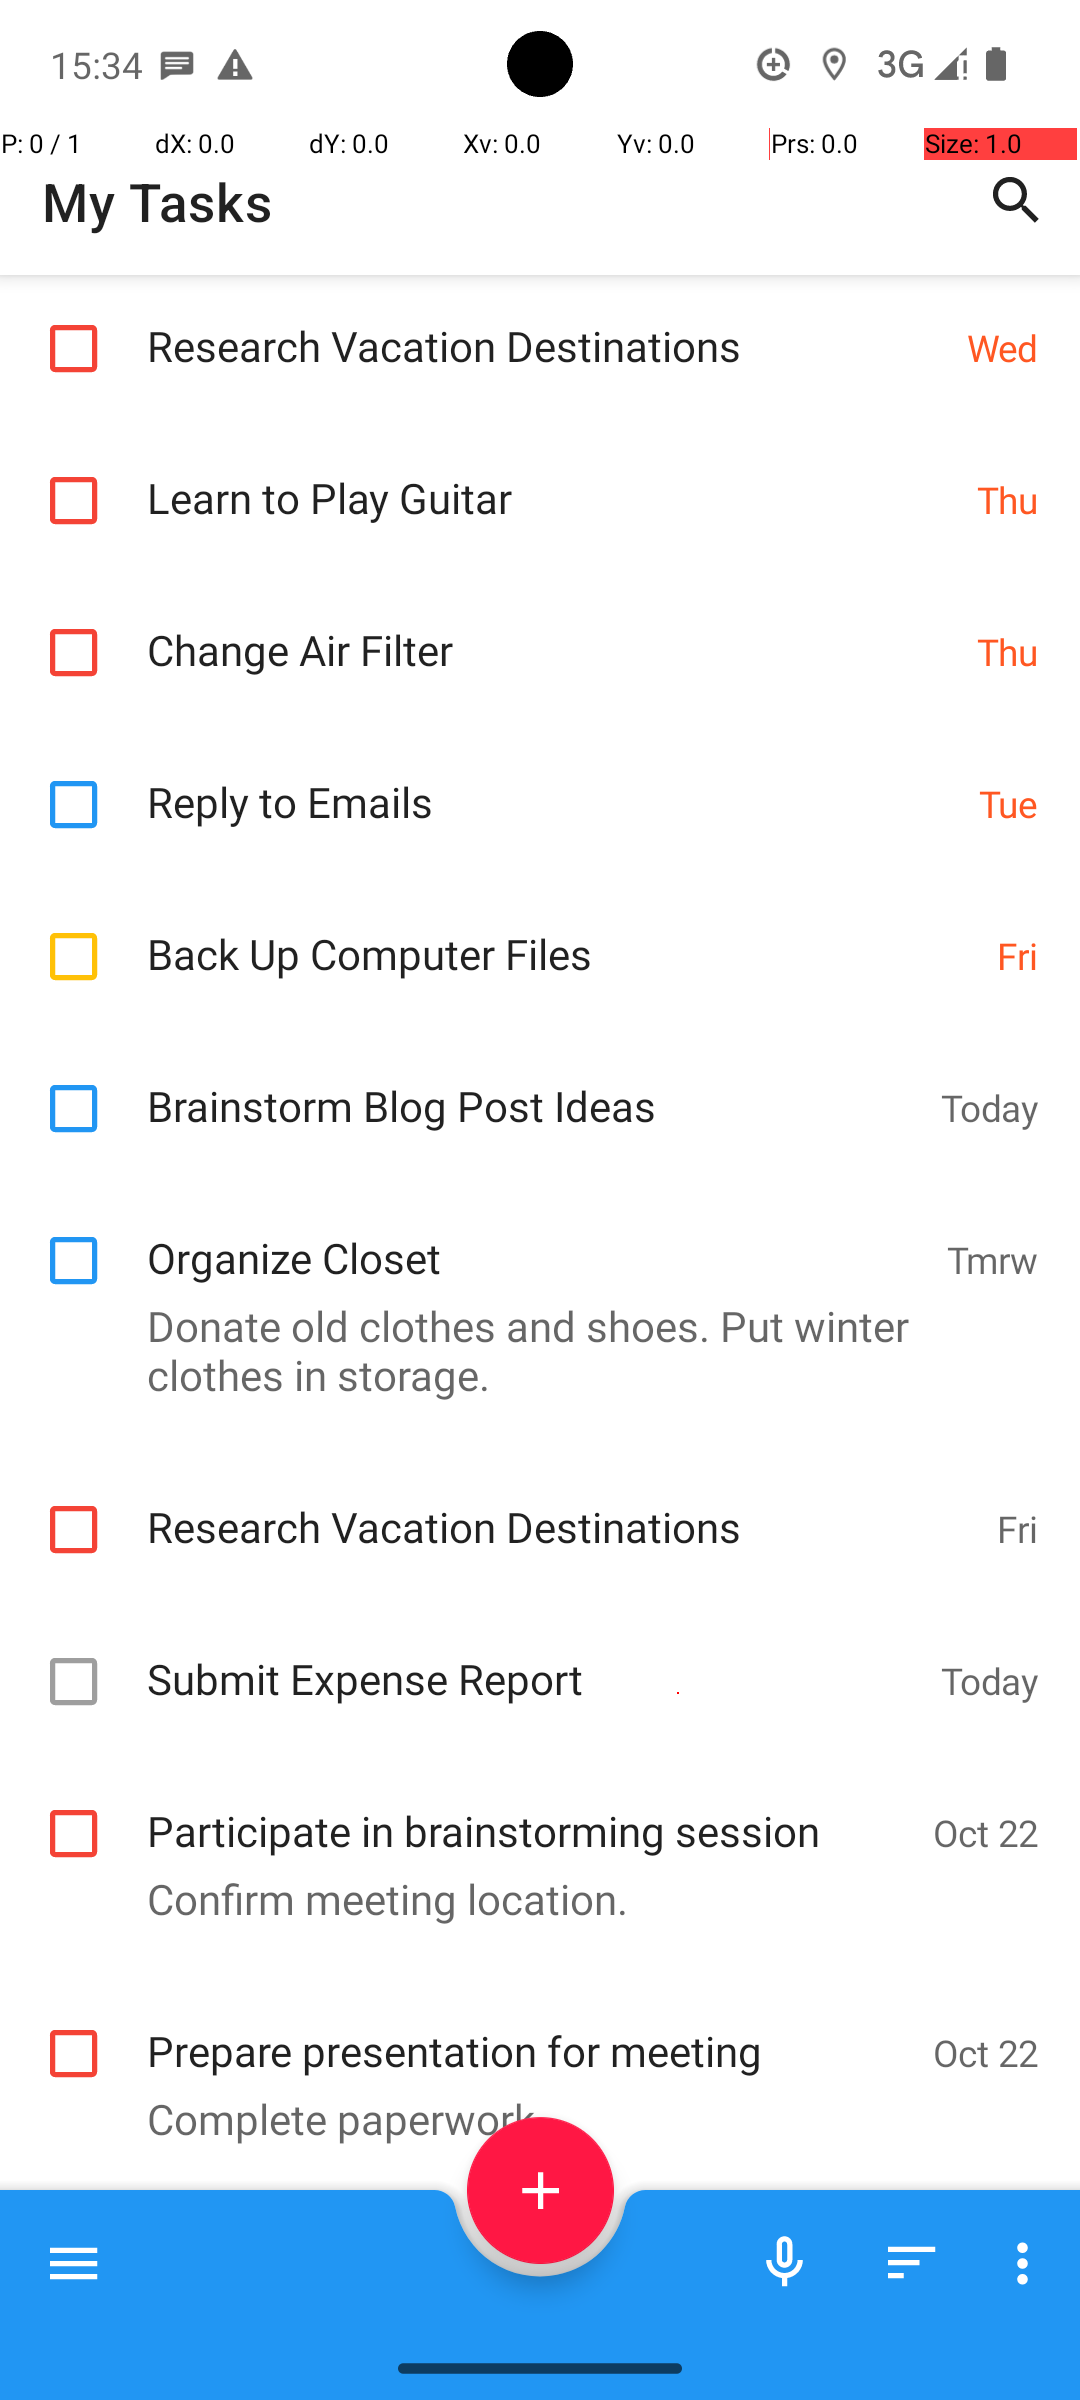 This screenshot has width=1080, height=2400. I want to click on Organize Closet, so click(536, 1236).